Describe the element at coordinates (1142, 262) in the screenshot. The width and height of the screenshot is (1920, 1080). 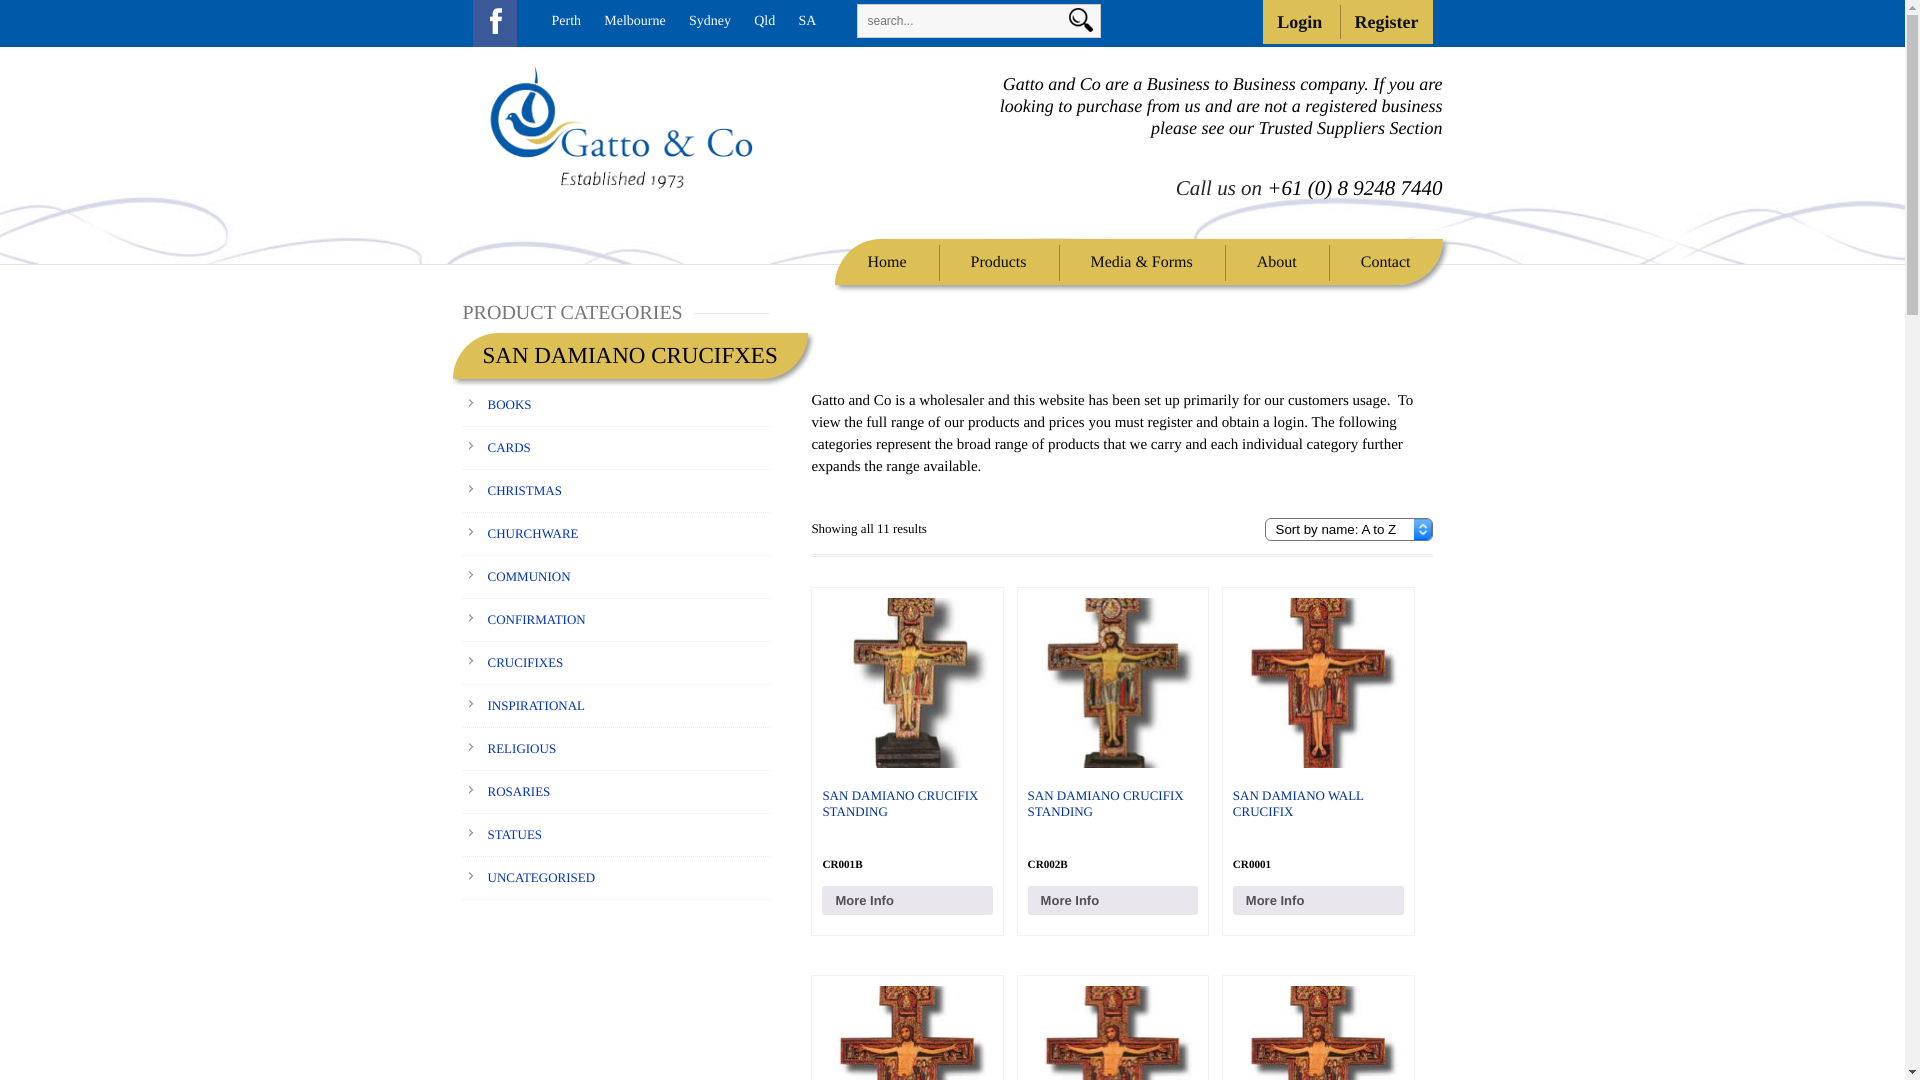
I see `Media & Forms` at that location.